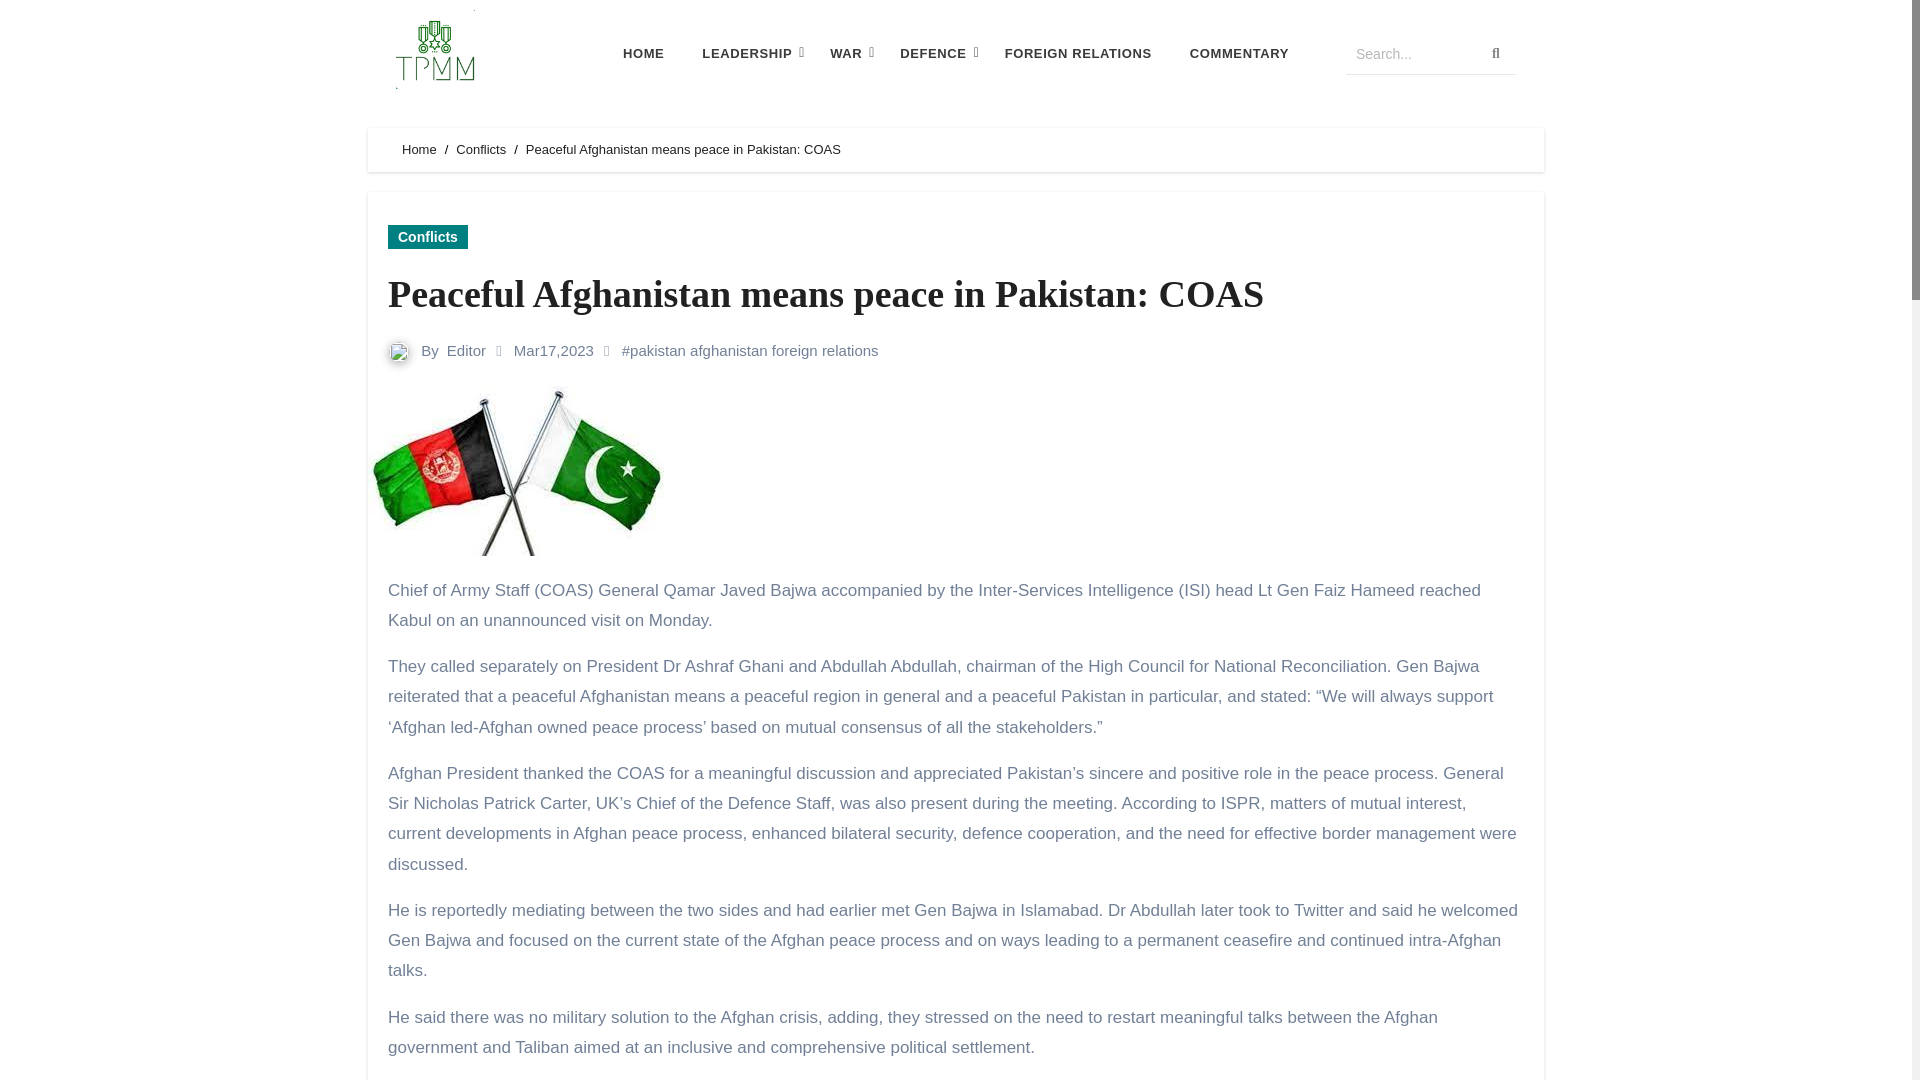  I want to click on DEFENCE, so click(932, 54).